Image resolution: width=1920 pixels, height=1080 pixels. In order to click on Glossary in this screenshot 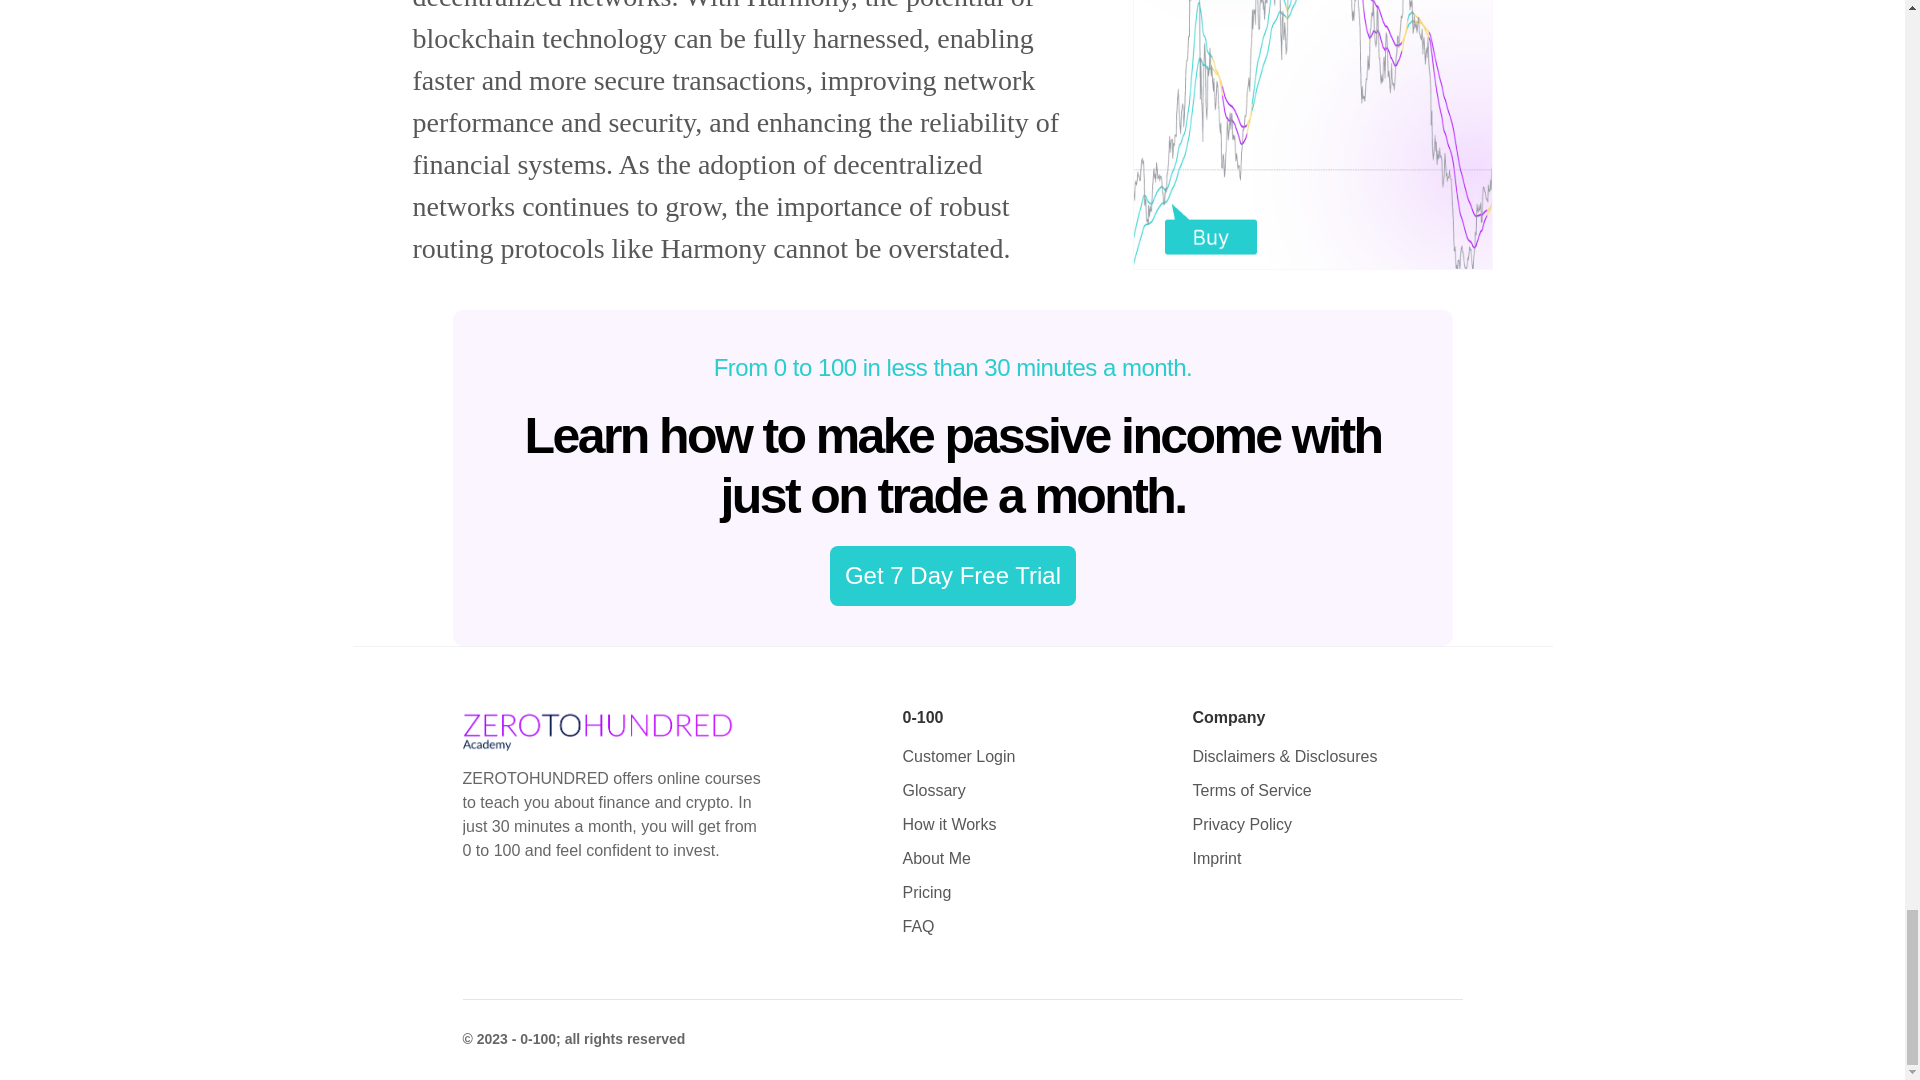, I will do `click(934, 790)`.